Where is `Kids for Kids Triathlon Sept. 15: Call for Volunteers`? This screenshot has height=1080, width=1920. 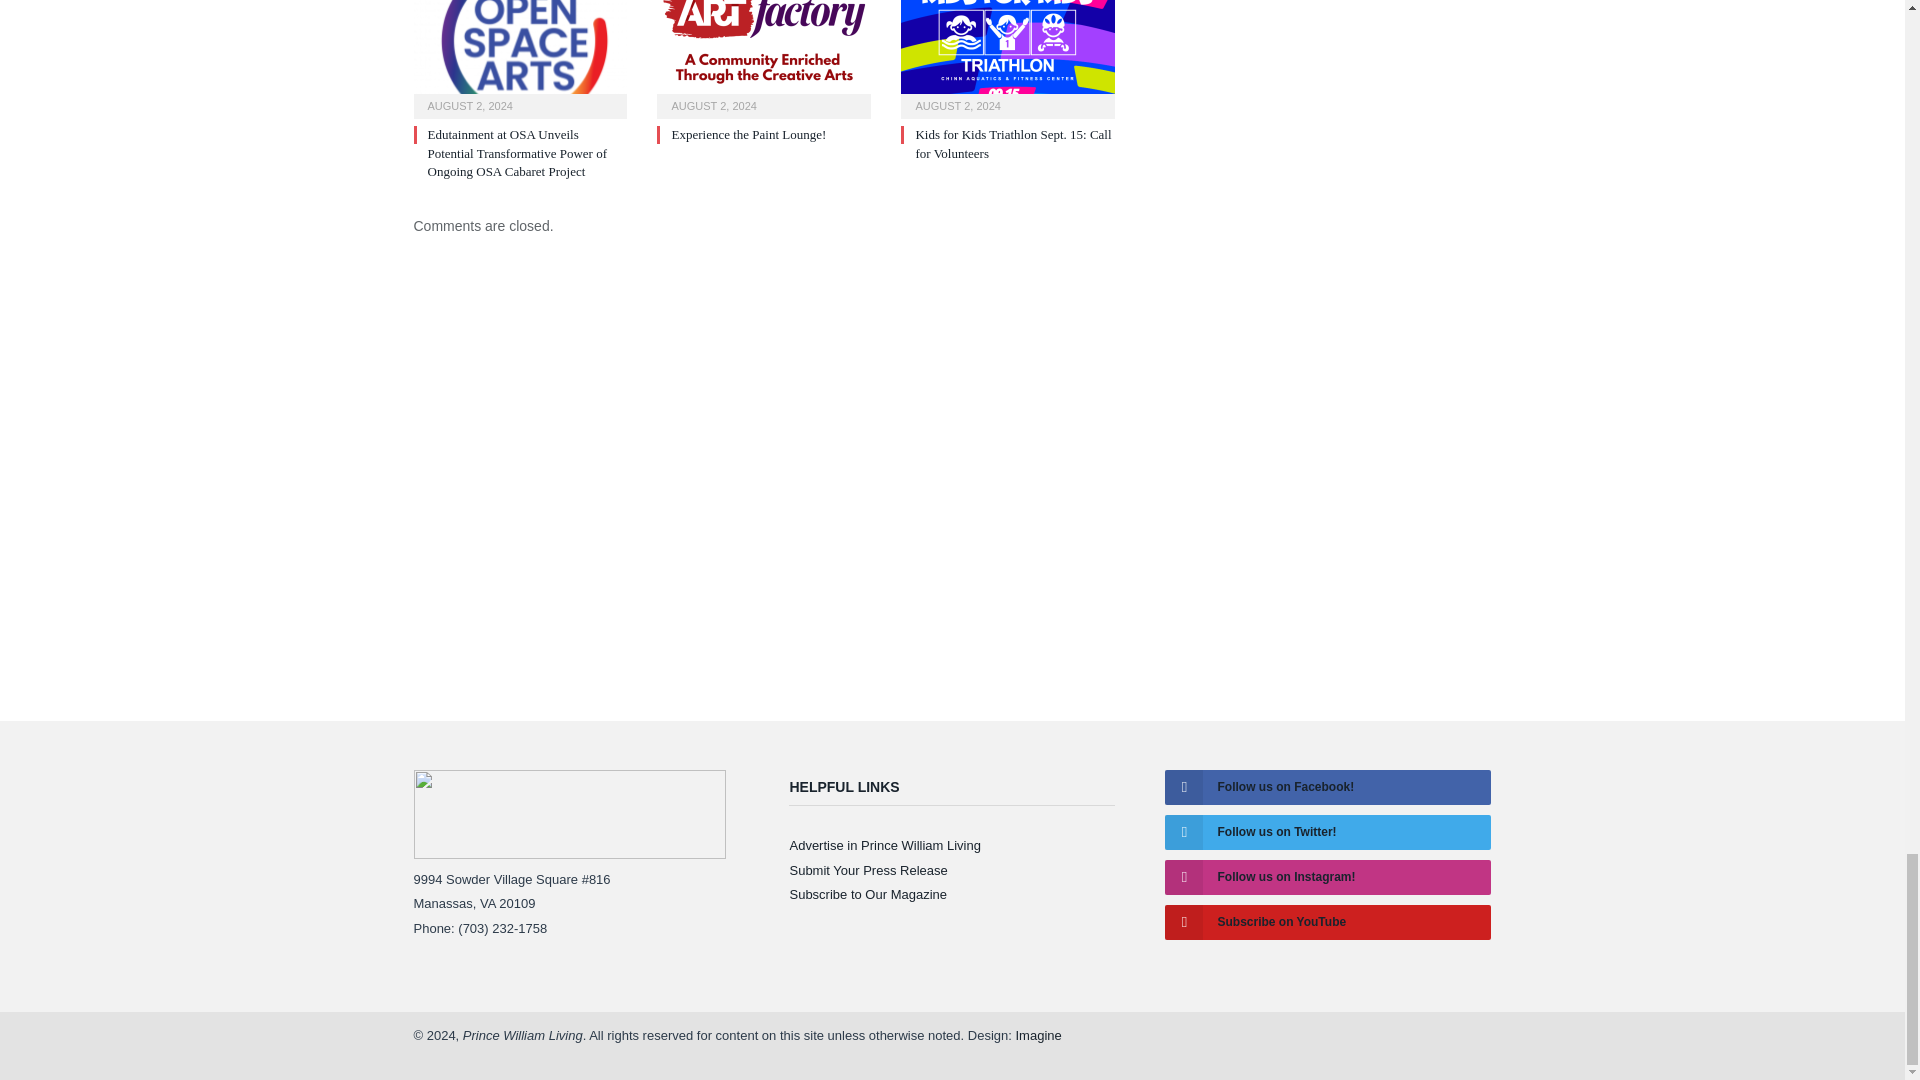
Kids for Kids Triathlon Sept. 15: Call for Volunteers is located at coordinates (1008, 57).